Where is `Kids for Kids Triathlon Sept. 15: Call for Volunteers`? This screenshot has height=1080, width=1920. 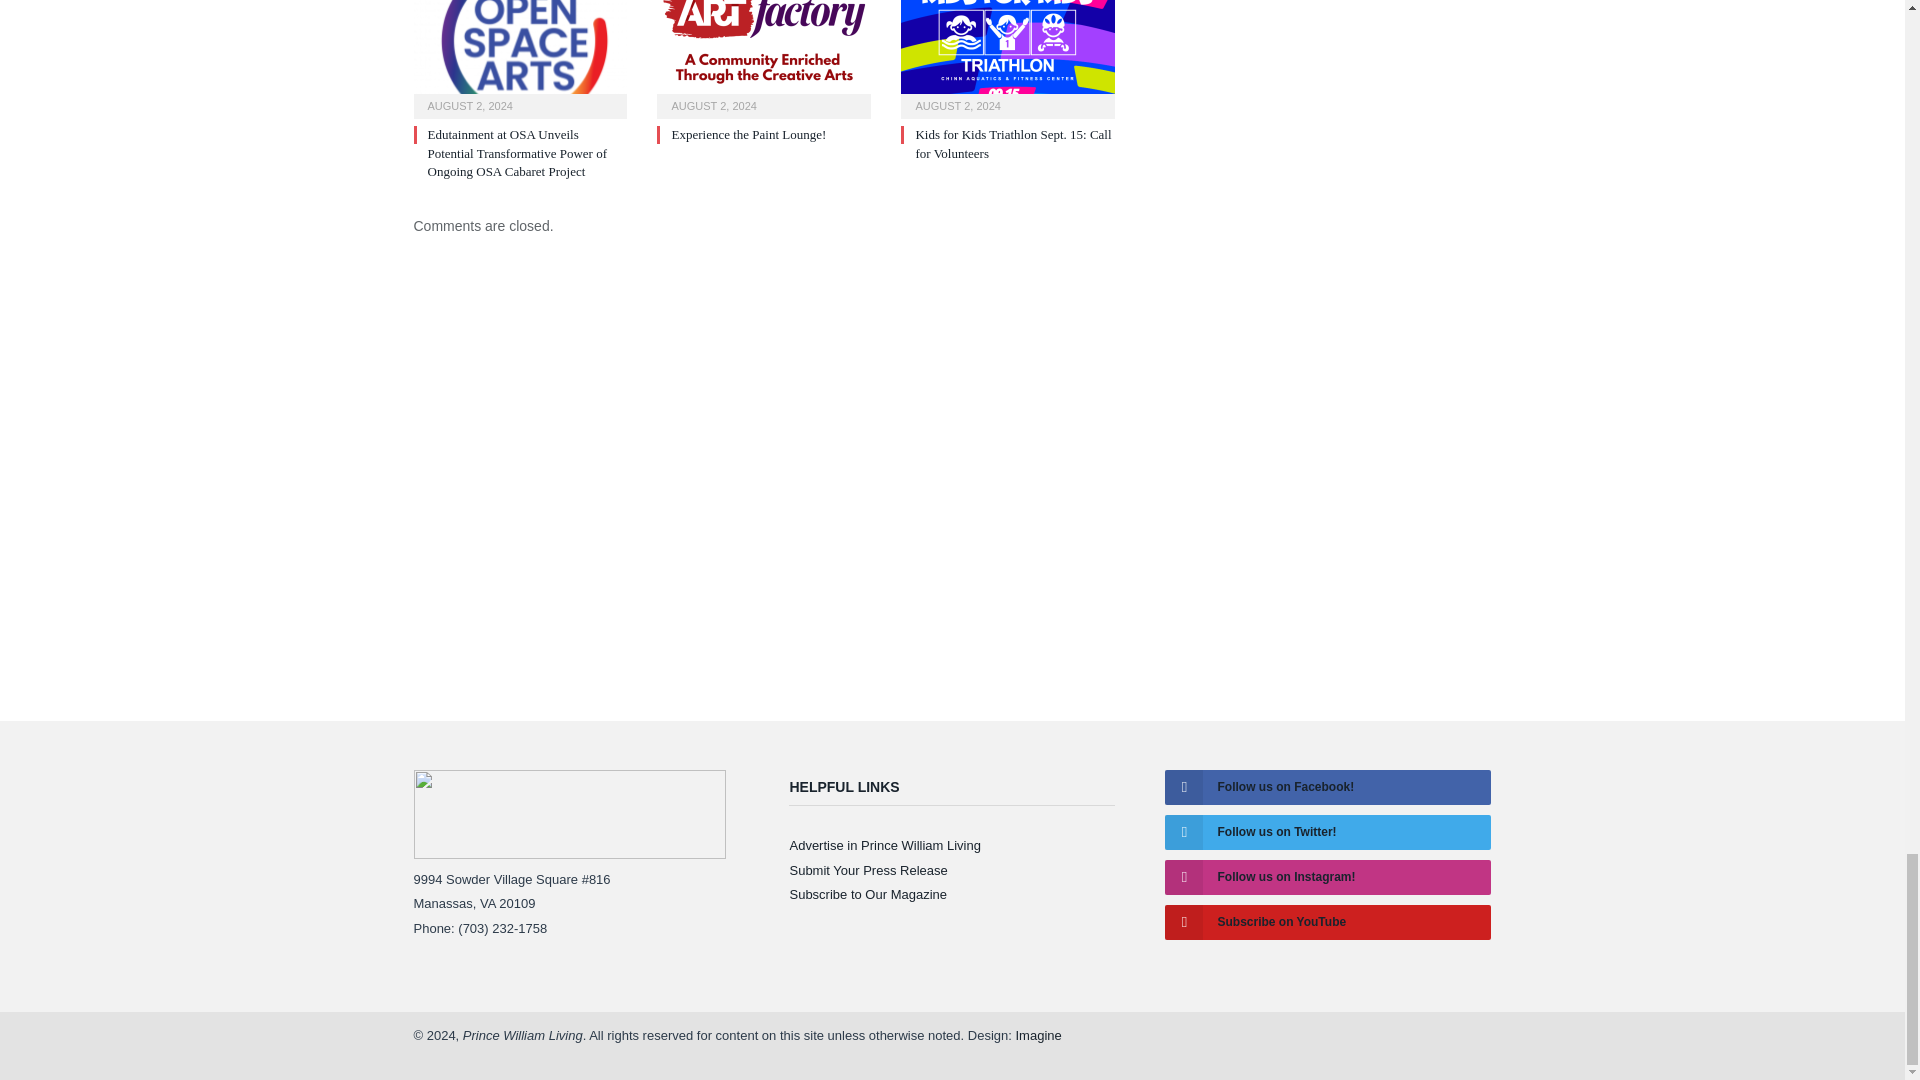
Kids for Kids Triathlon Sept. 15: Call for Volunteers is located at coordinates (1008, 57).